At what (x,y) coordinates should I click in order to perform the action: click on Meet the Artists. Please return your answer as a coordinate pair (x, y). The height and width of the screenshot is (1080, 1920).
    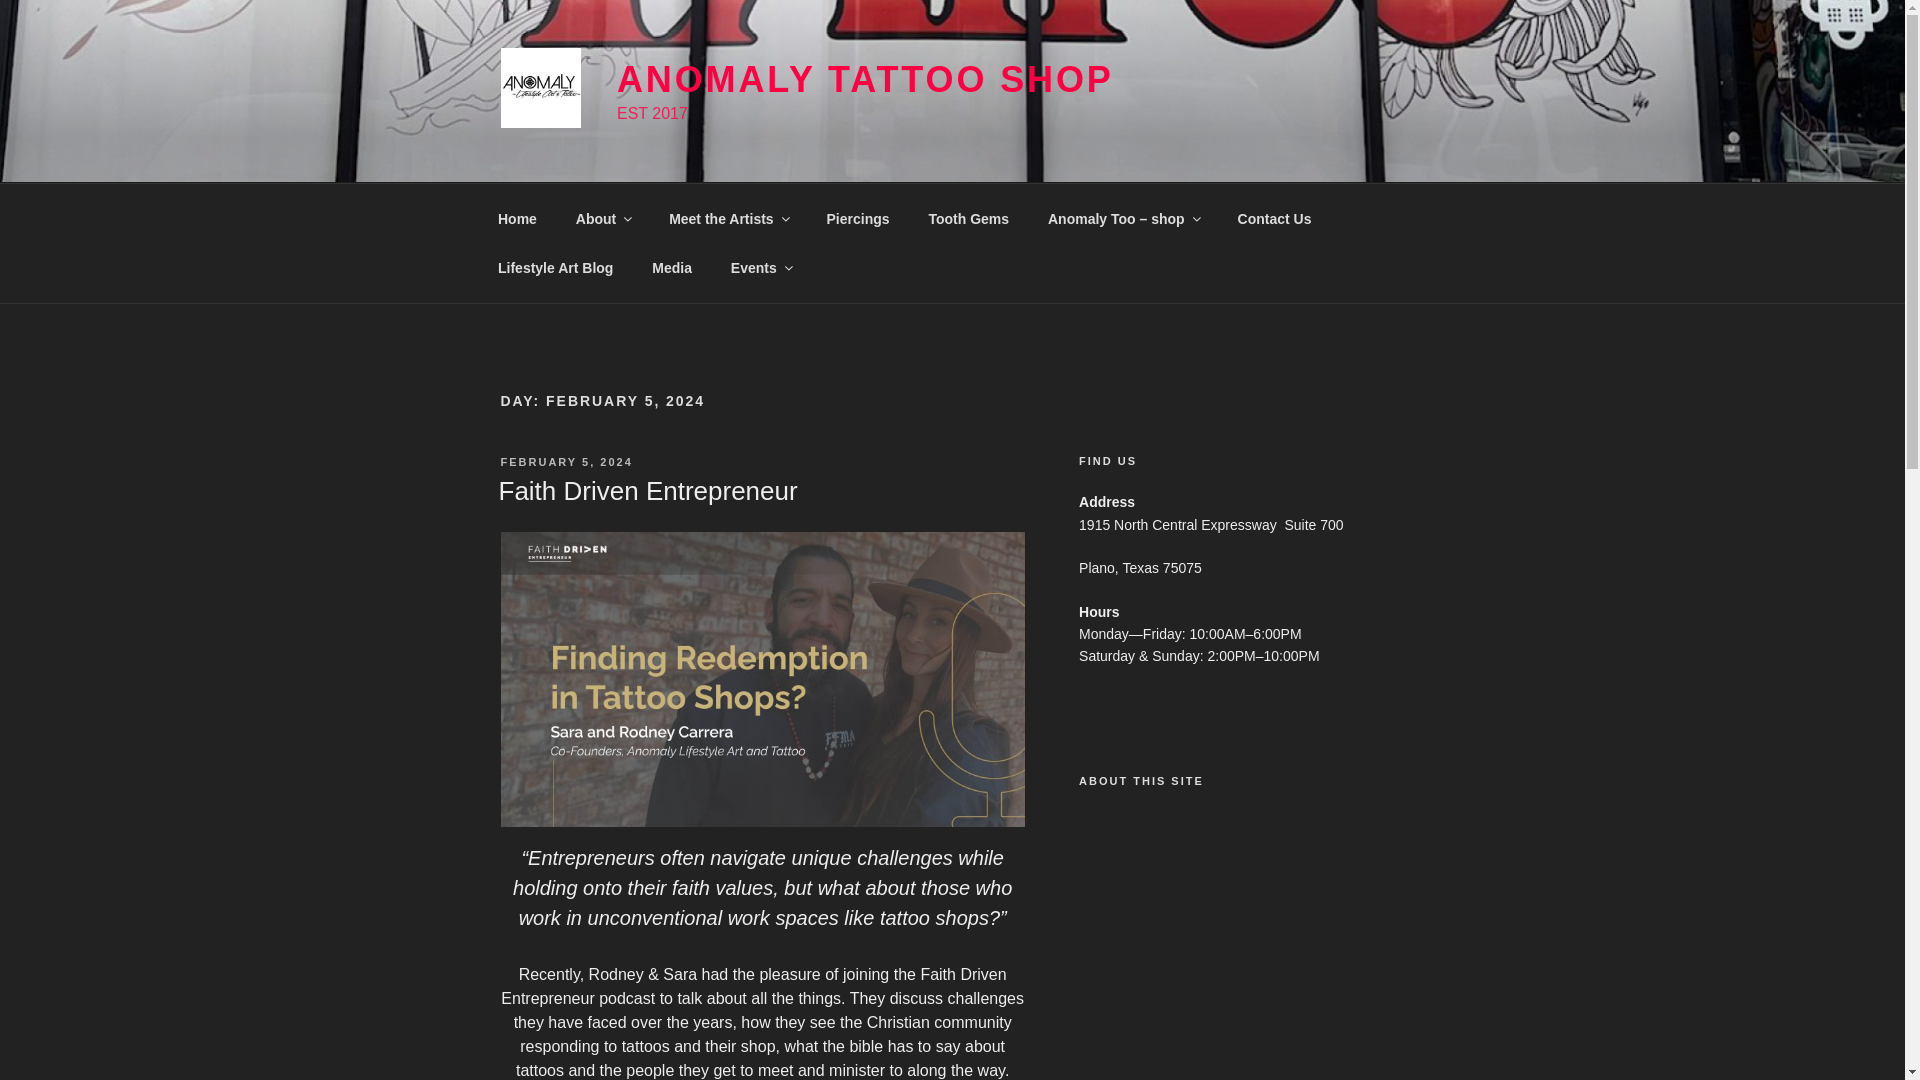
    Looking at the image, I should click on (729, 218).